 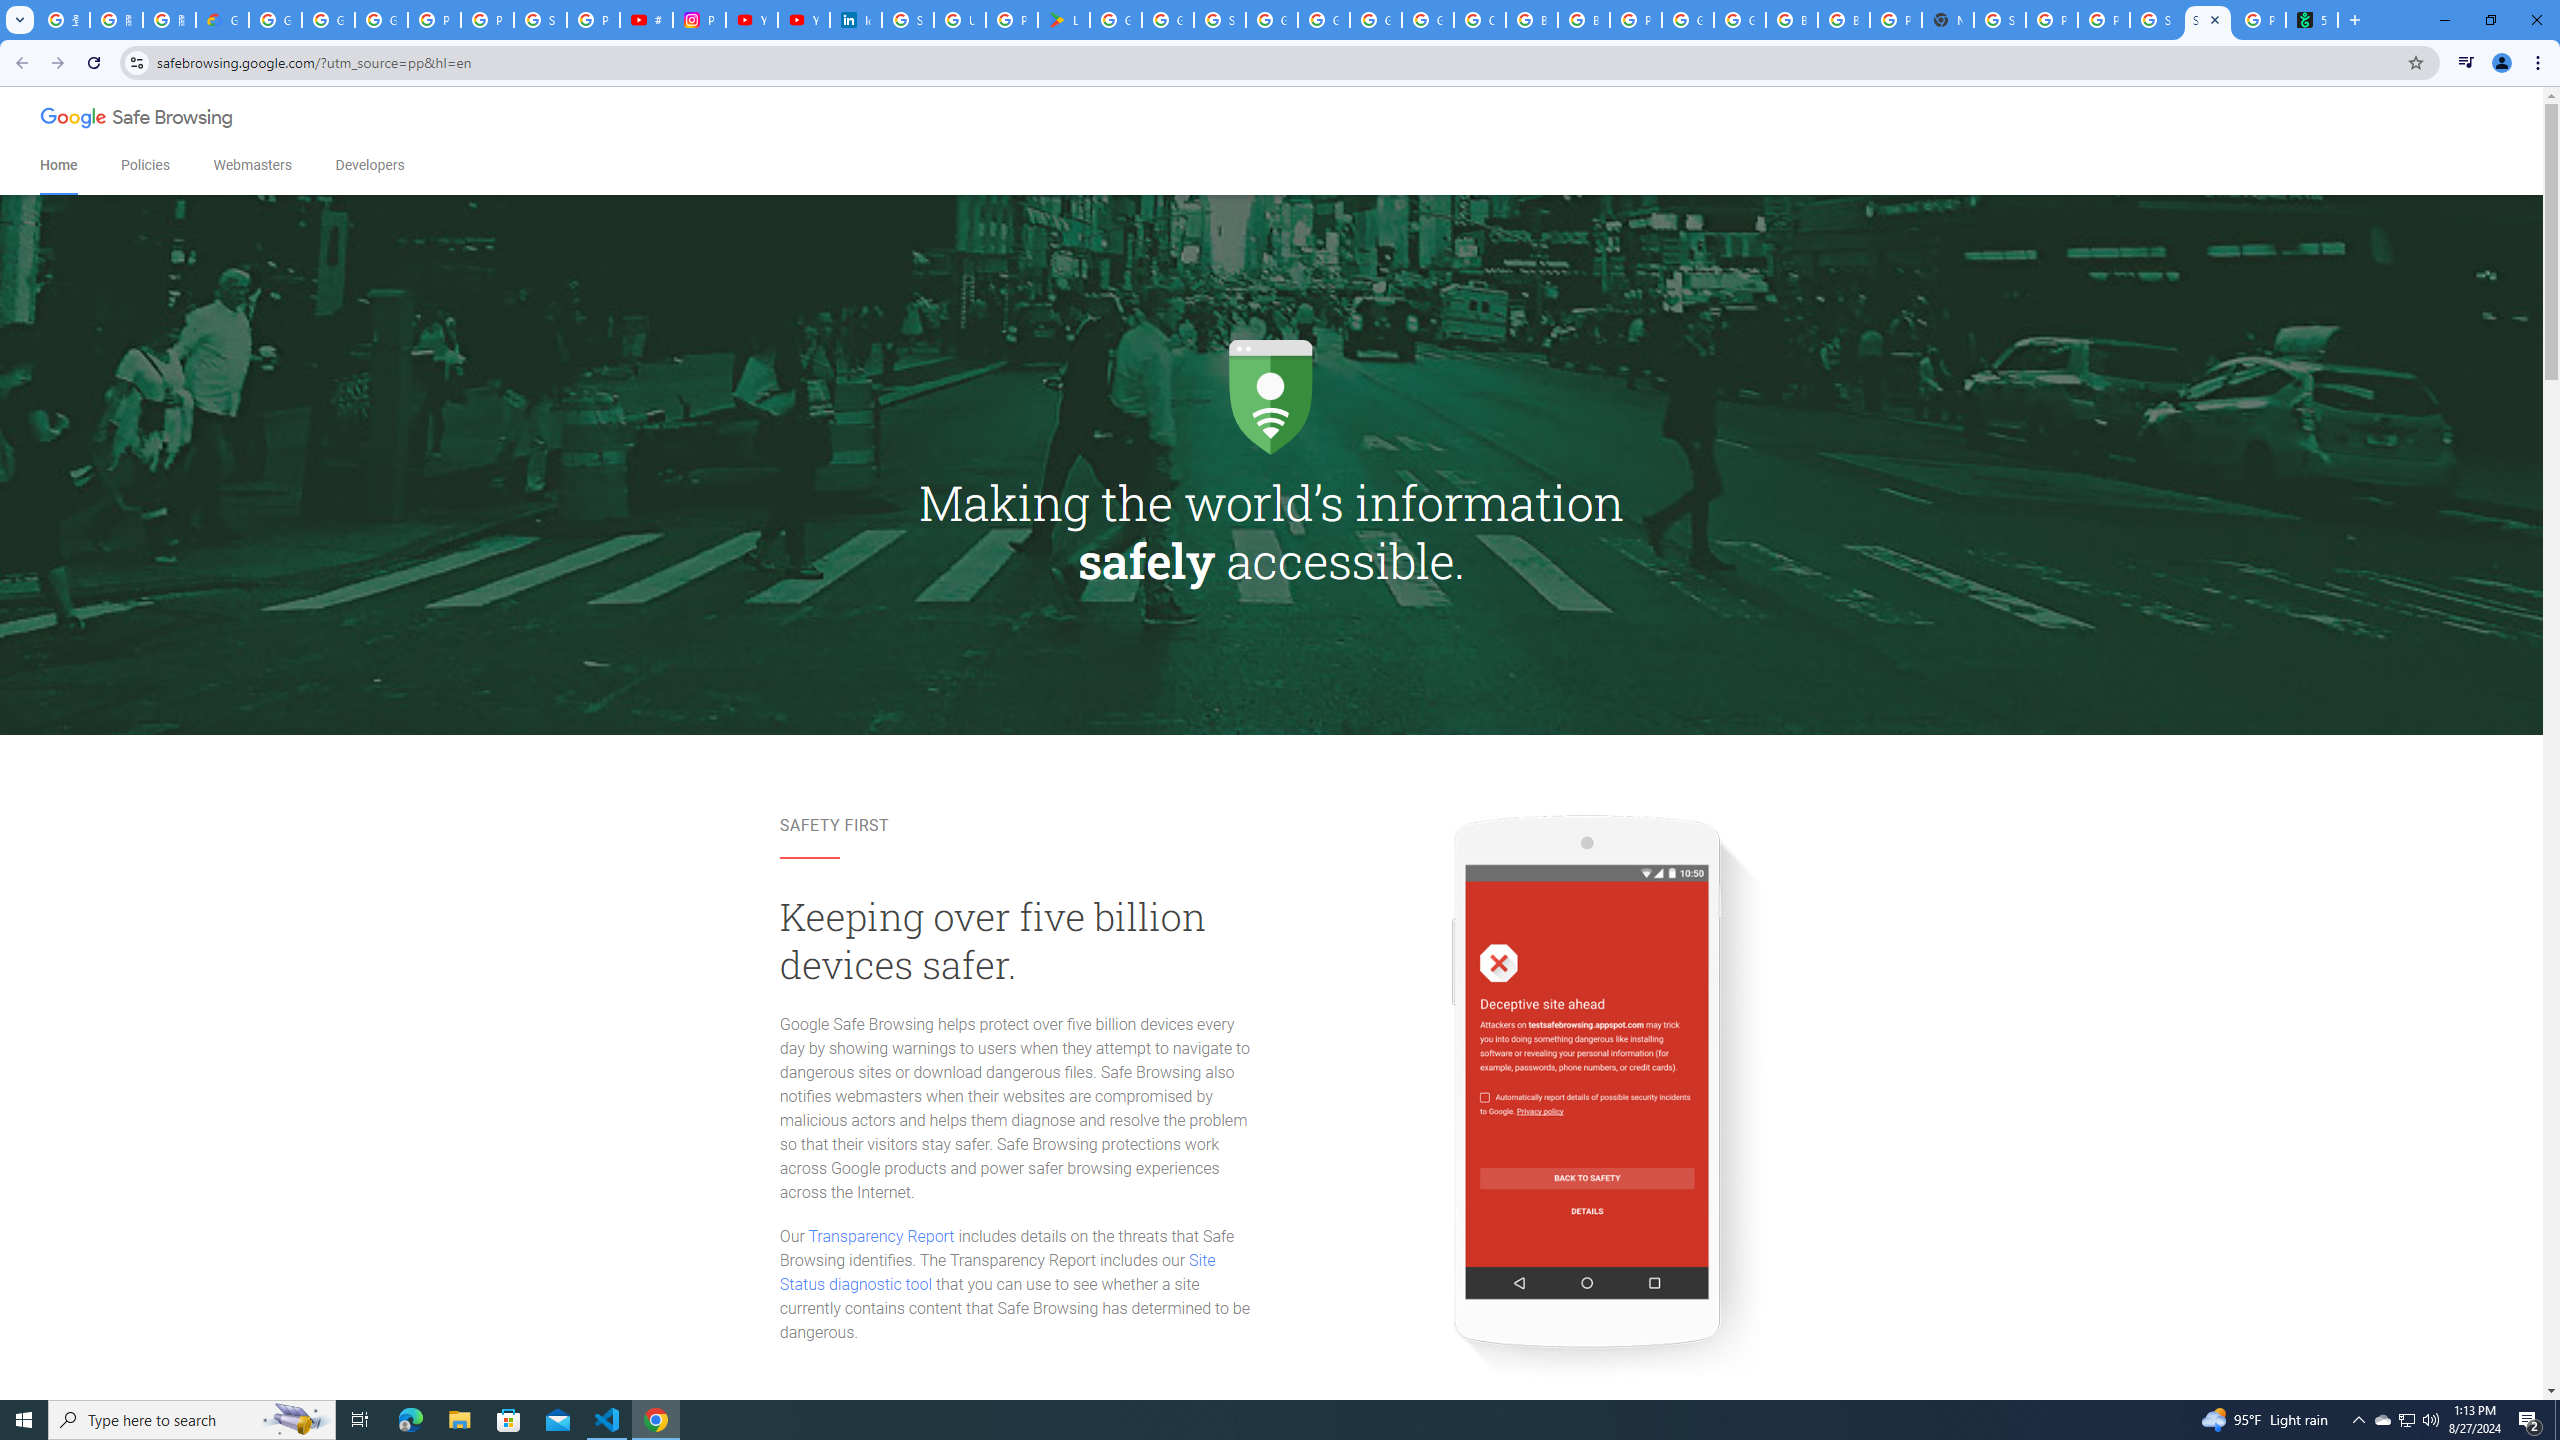 I want to click on Sign in - Google Accounts, so click(x=907, y=20).